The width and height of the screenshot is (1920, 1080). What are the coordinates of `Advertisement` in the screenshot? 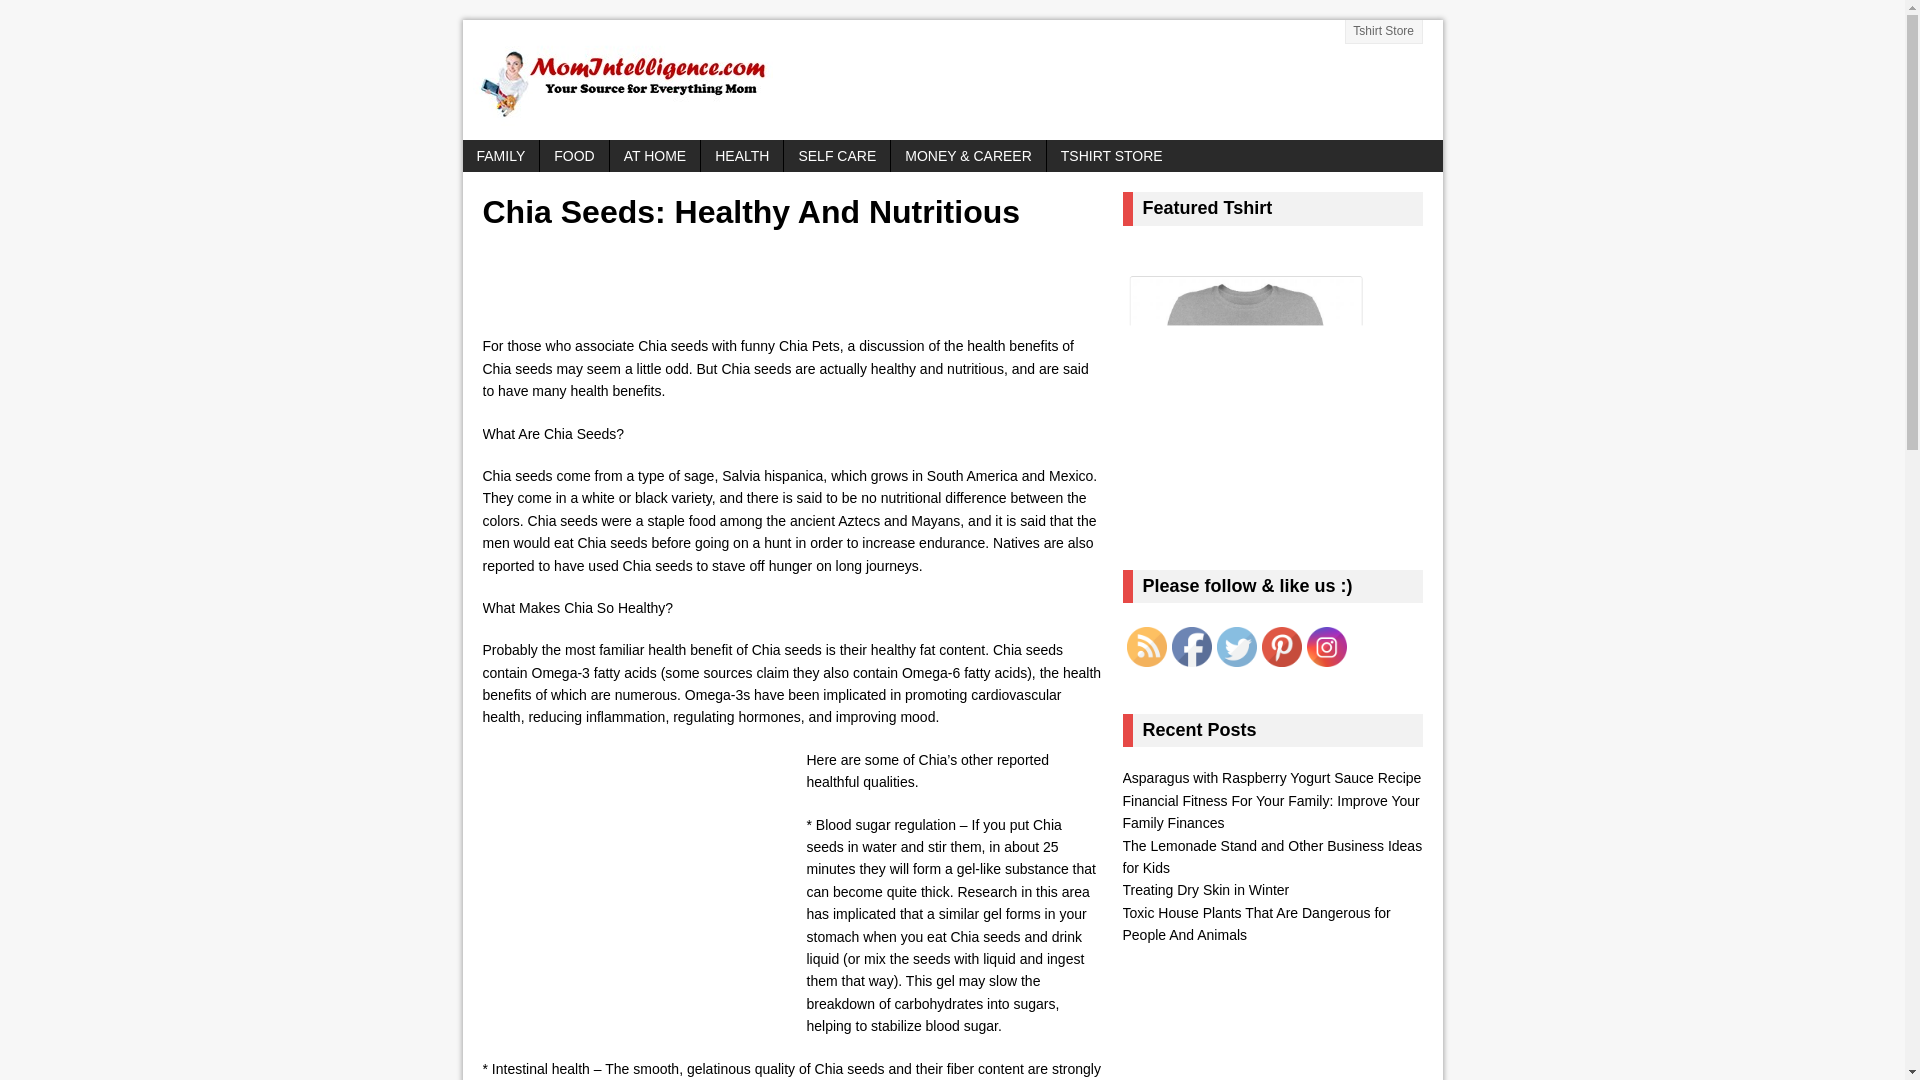 It's located at (727, 287).